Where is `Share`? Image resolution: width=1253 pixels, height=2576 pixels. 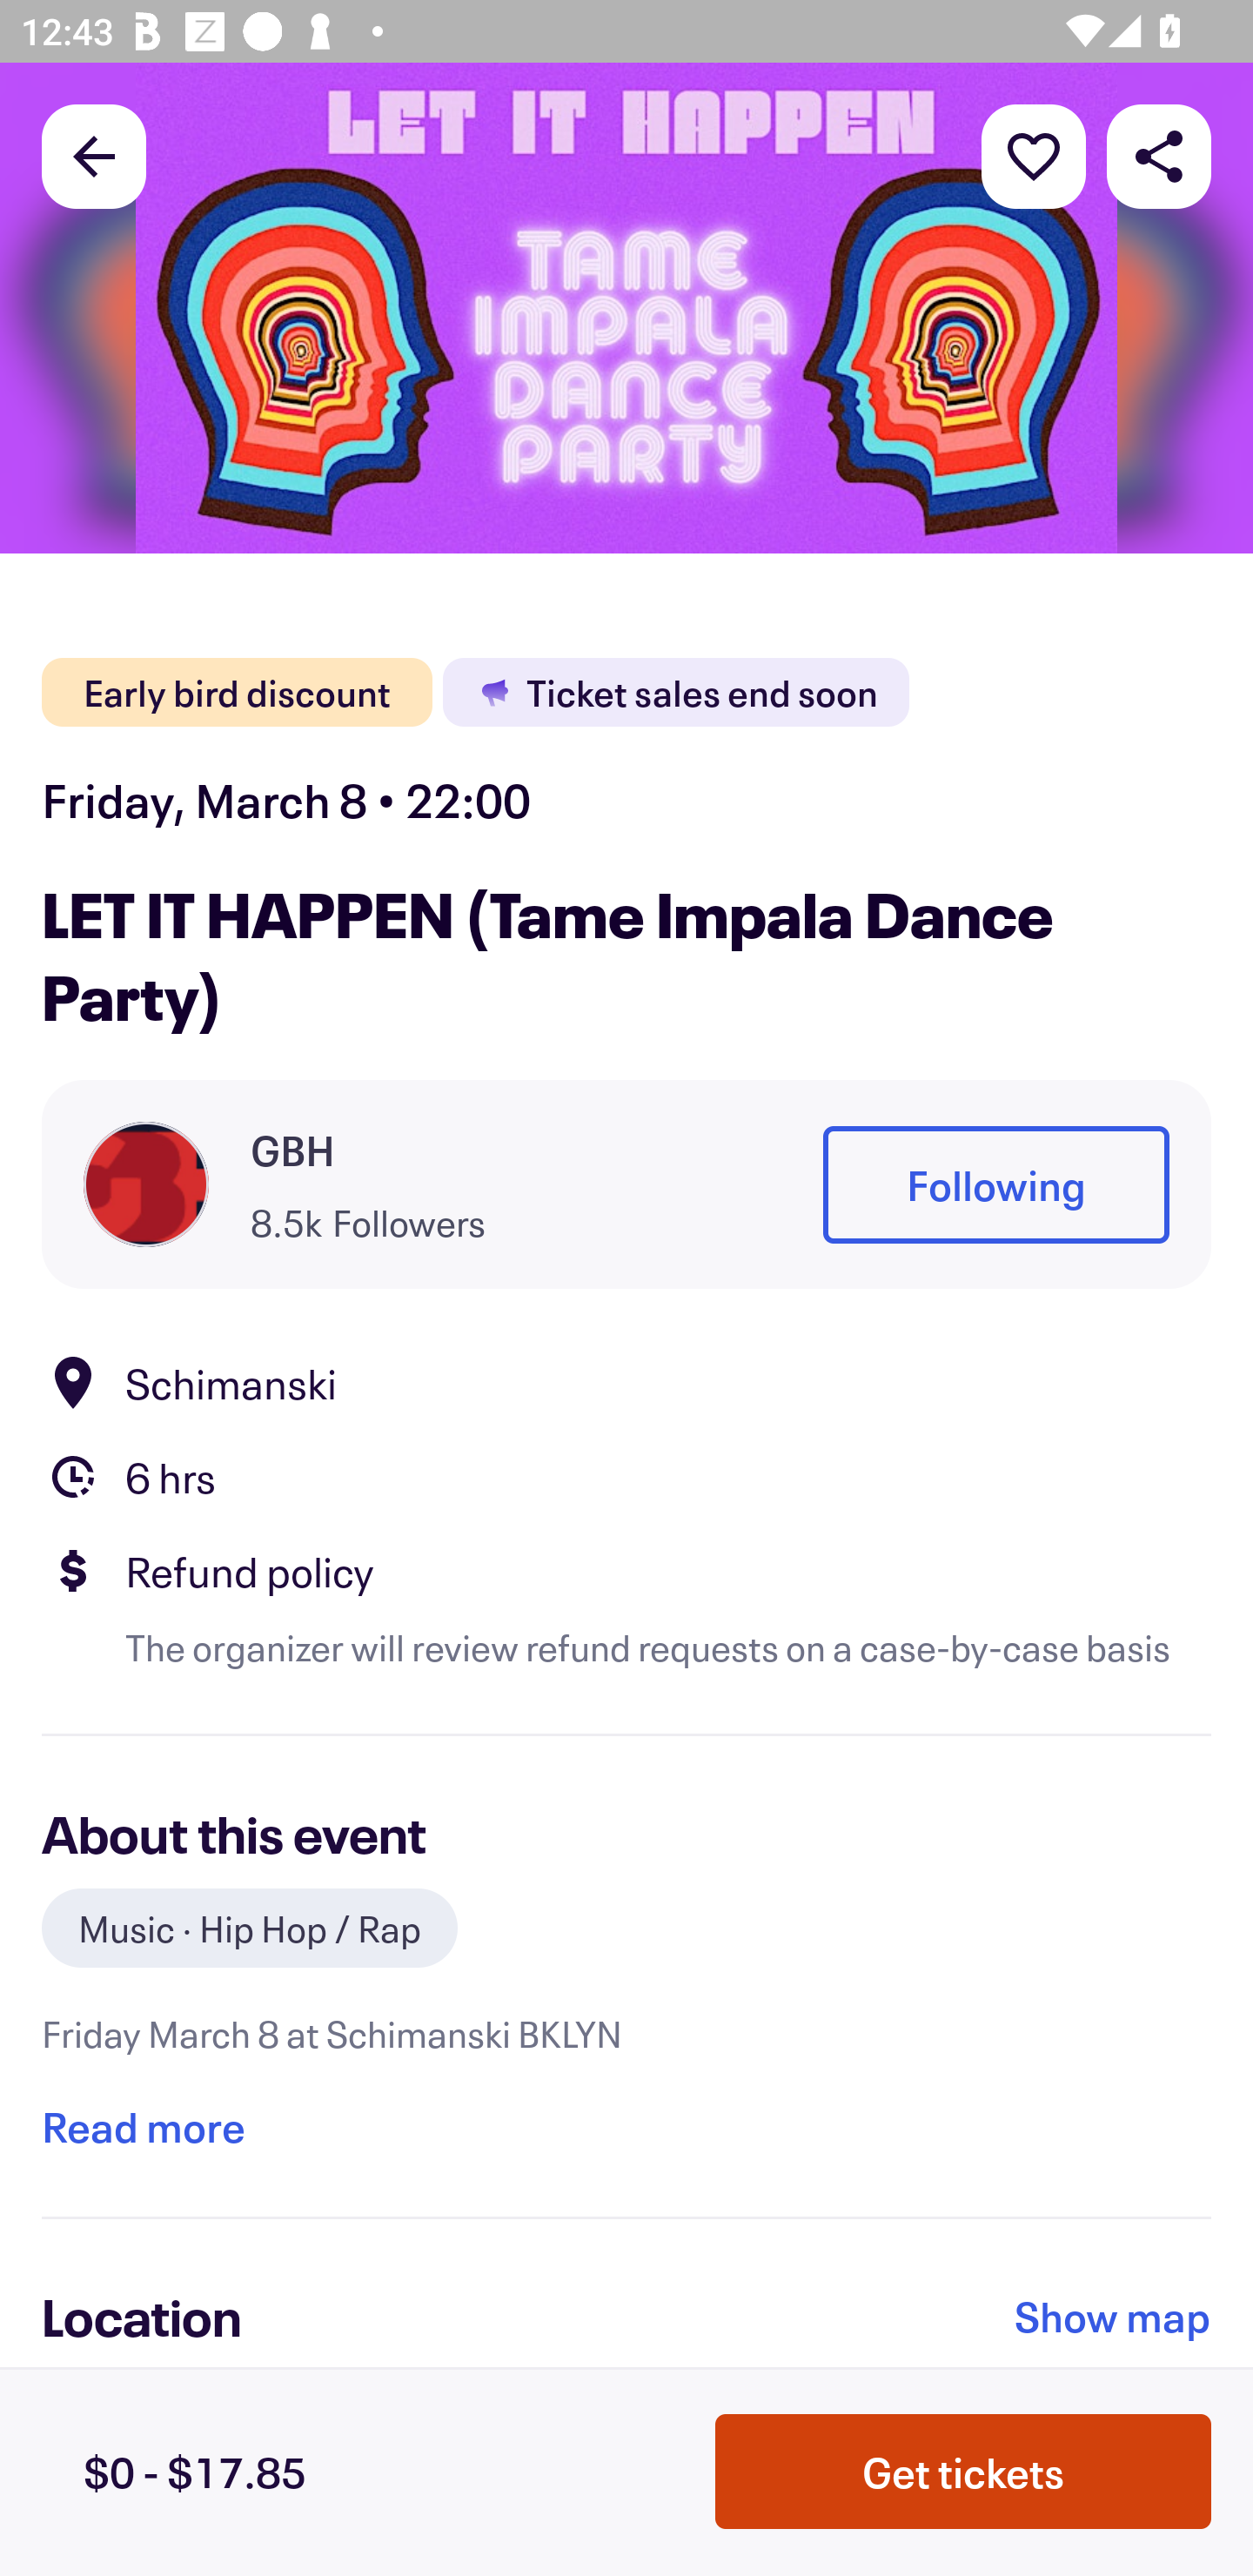 Share is located at coordinates (1159, 155).